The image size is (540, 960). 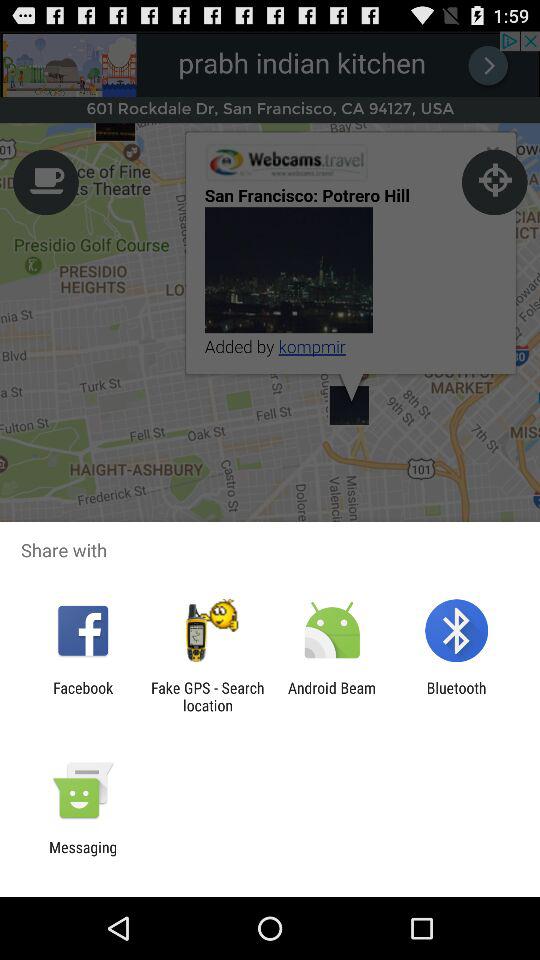 What do you see at coordinates (332, 696) in the screenshot?
I see `choose app to the left of the bluetooth icon` at bounding box center [332, 696].